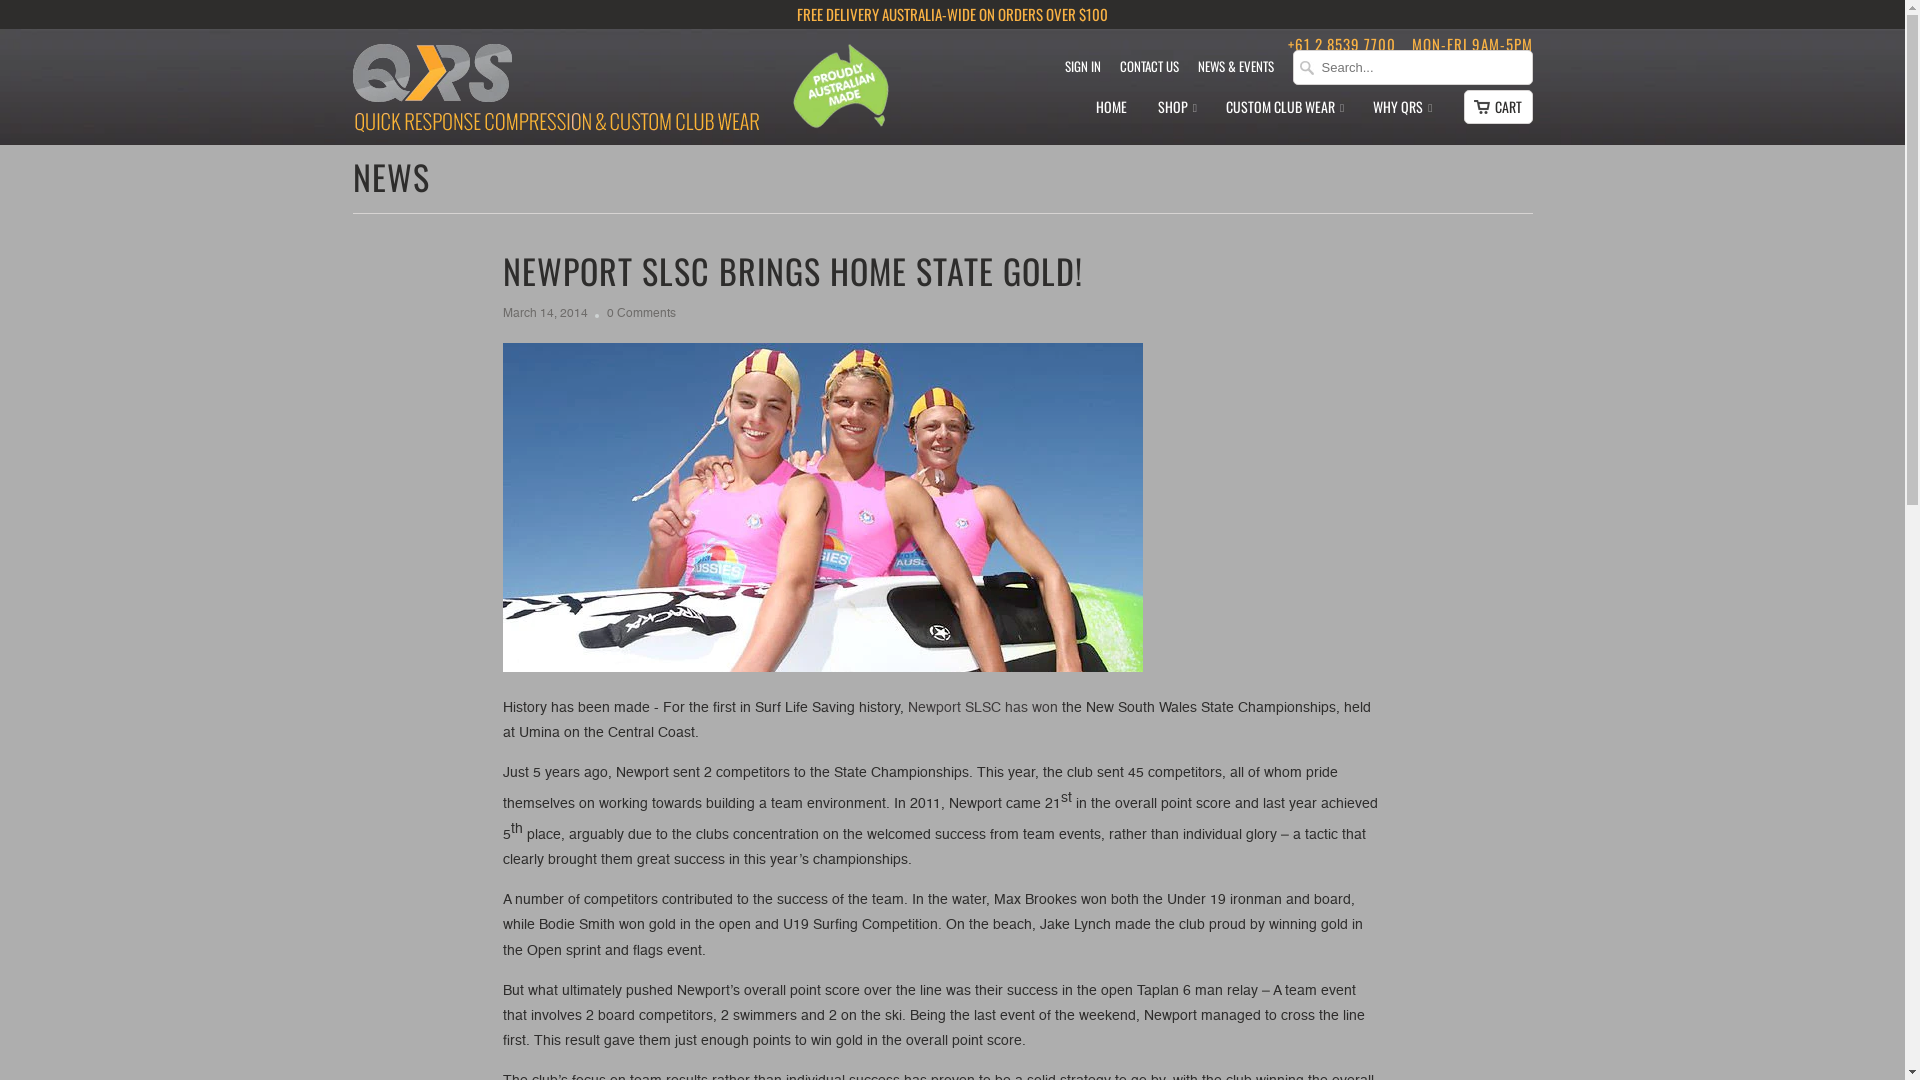 Image resolution: width=1920 pixels, height=1080 pixels. Describe the element at coordinates (1082, 71) in the screenshot. I see `SIGN IN` at that location.